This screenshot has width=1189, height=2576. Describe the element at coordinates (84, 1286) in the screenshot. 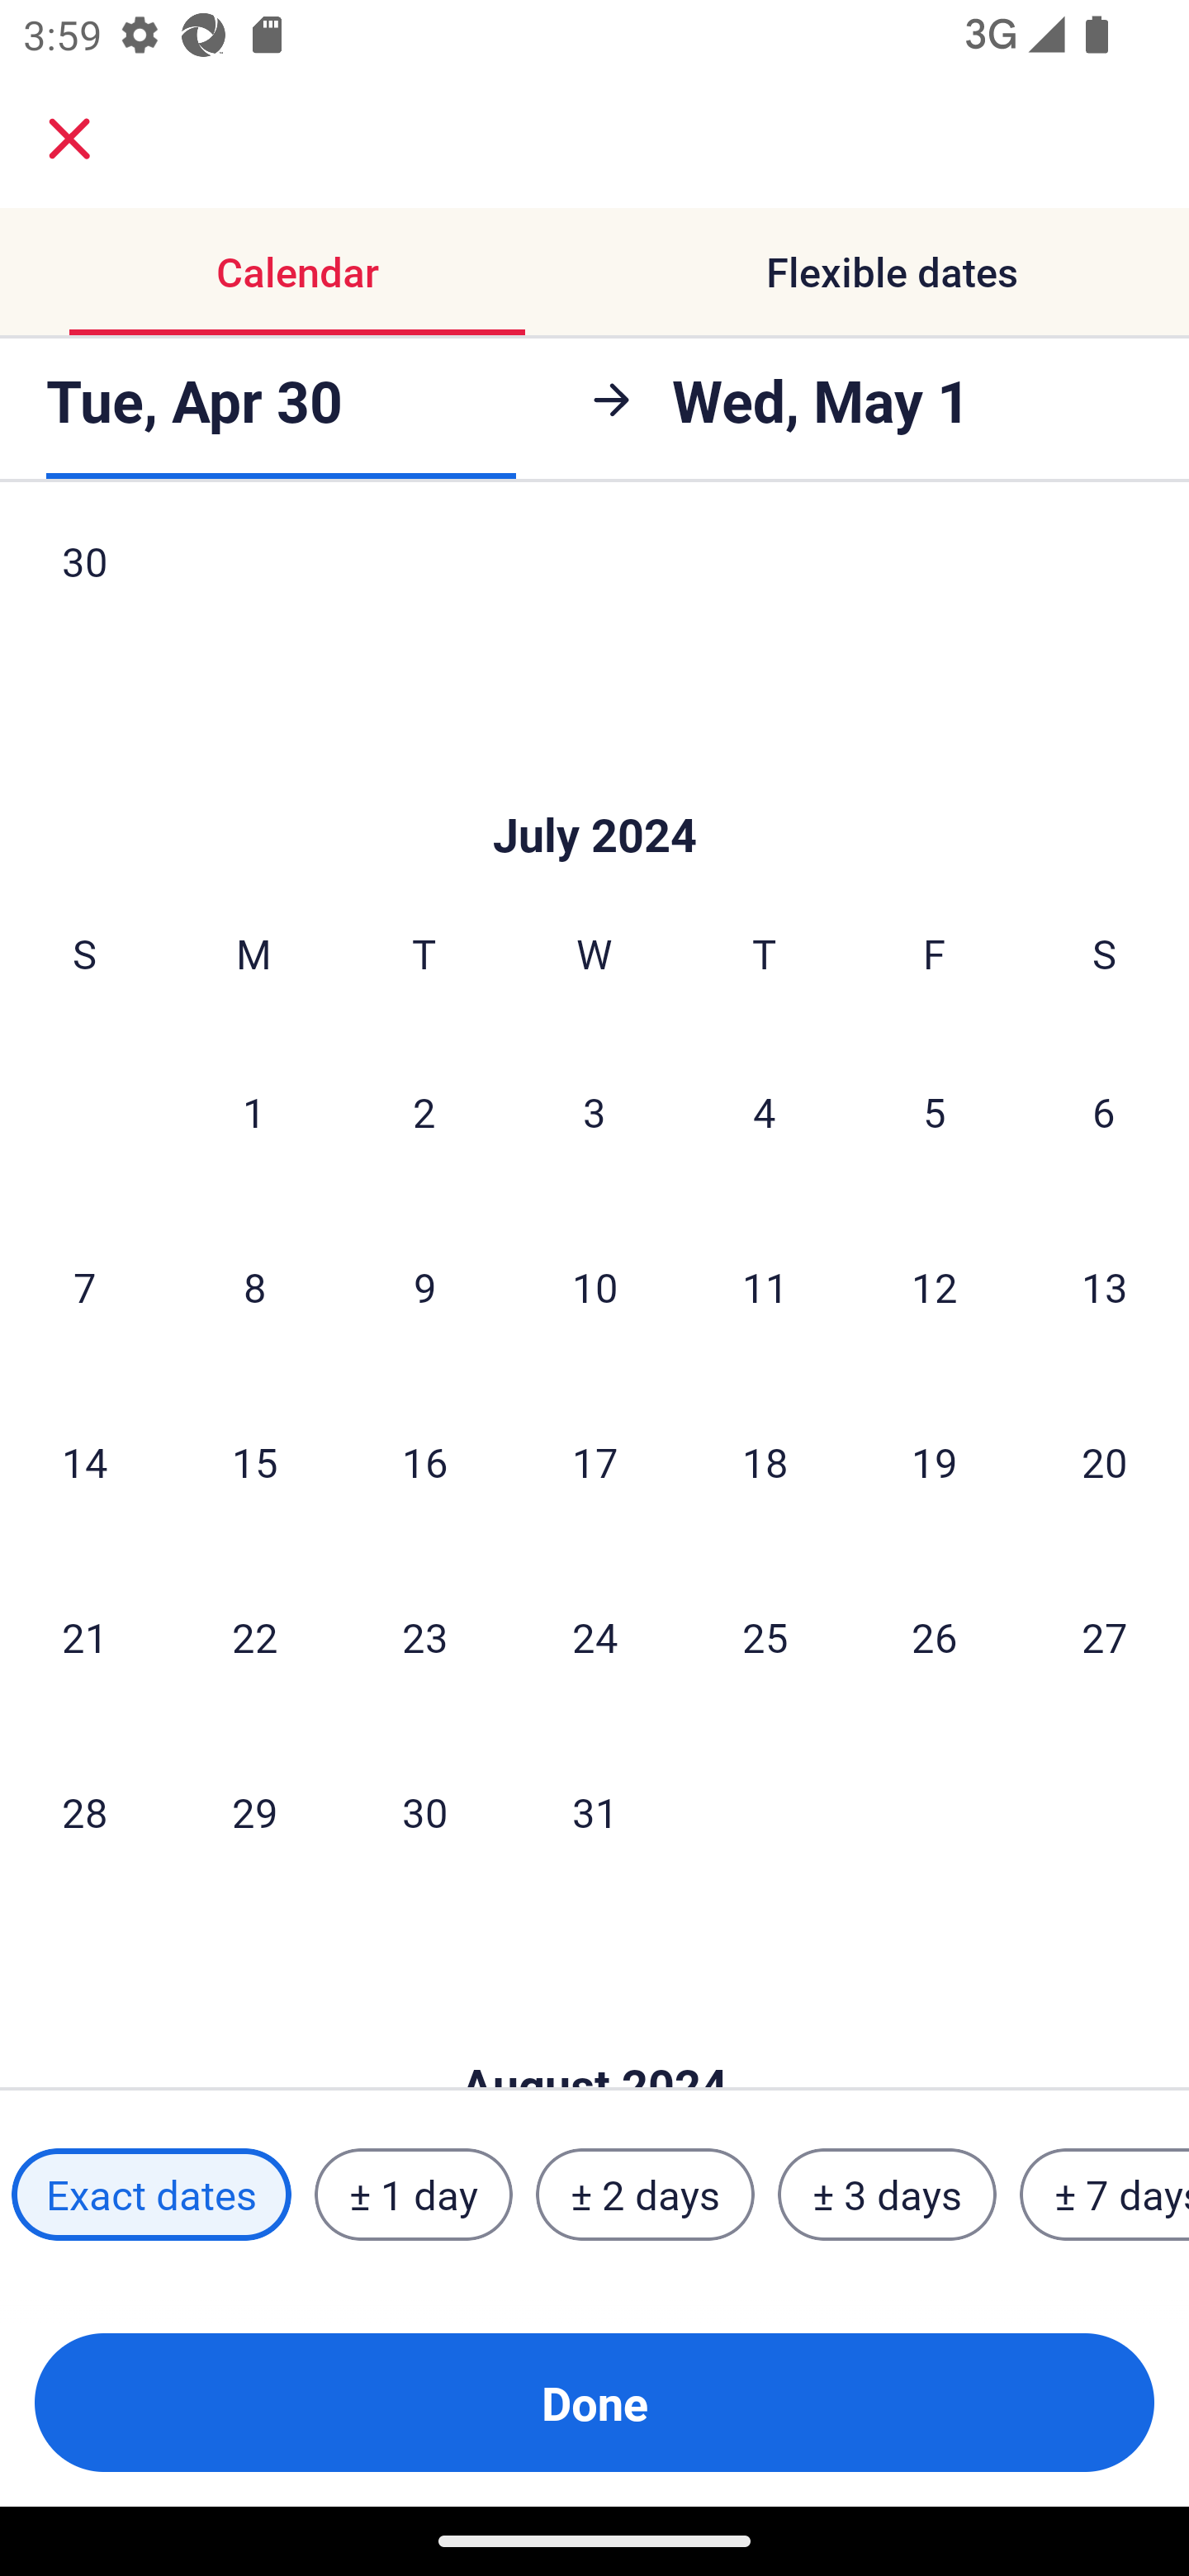

I see `7 Sunday, July 7, 2024` at that location.